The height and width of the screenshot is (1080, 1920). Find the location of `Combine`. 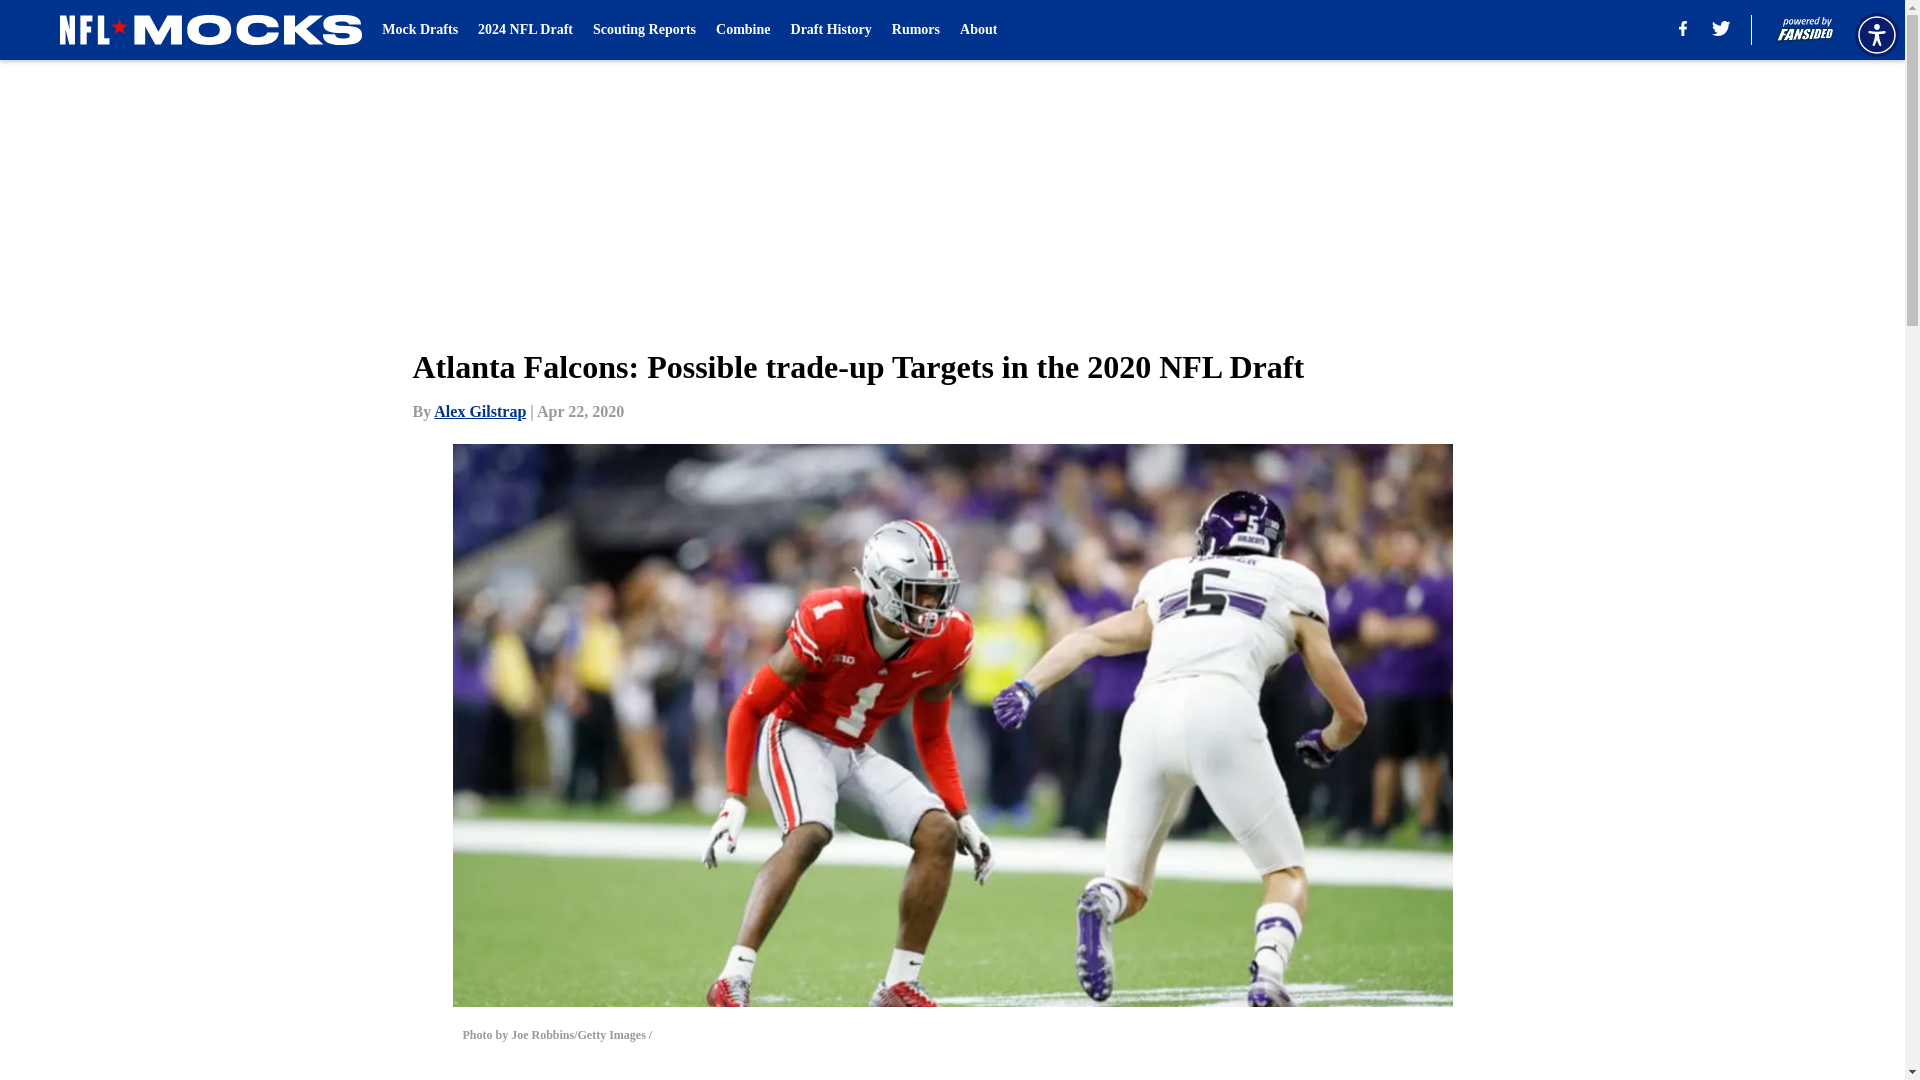

Combine is located at coordinates (742, 30).